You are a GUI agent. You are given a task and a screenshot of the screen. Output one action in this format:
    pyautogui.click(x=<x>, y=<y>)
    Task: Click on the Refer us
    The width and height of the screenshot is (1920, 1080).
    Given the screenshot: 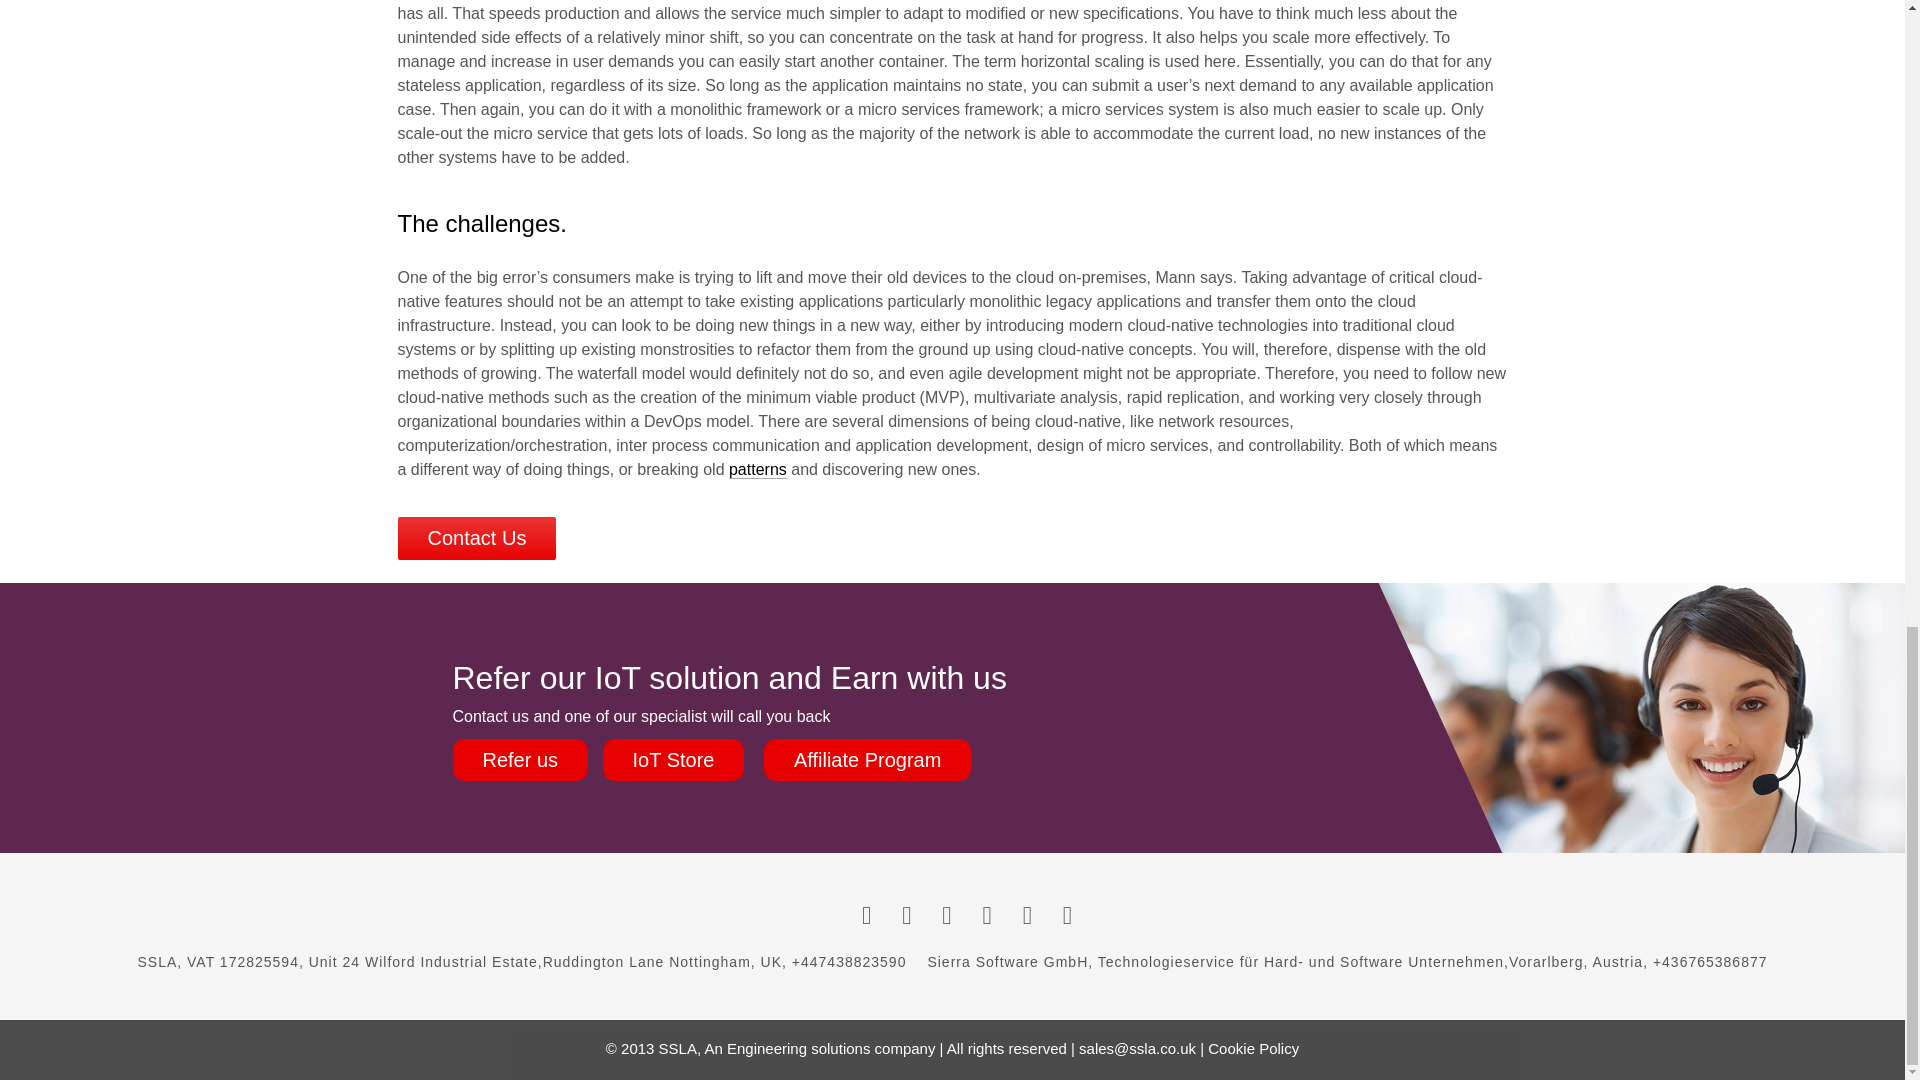 What is the action you would take?
    pyautogui.click(x=519, y=759)
    